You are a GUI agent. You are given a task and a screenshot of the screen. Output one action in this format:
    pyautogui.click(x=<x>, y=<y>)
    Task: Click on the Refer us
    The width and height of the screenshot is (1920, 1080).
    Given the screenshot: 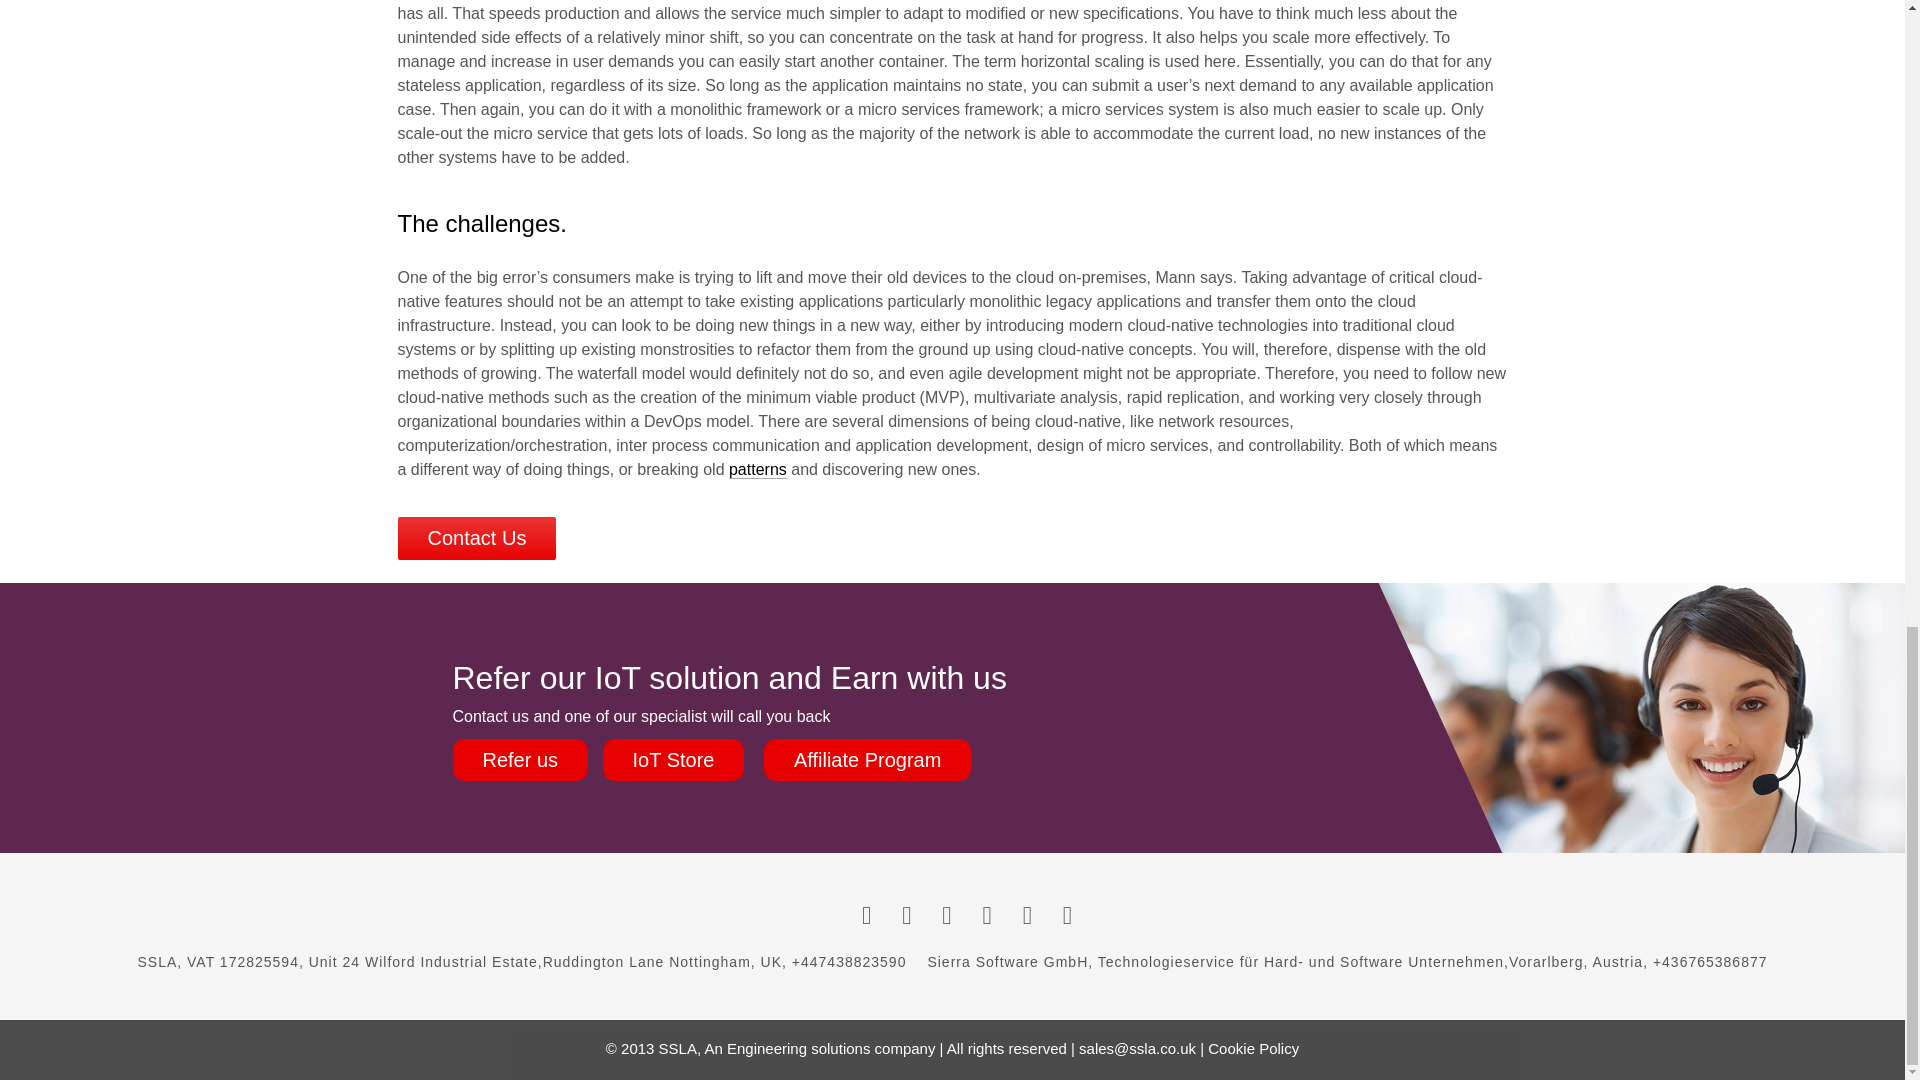 What is the action you would take?
    pyautogui.click(x=519, y=759)
    